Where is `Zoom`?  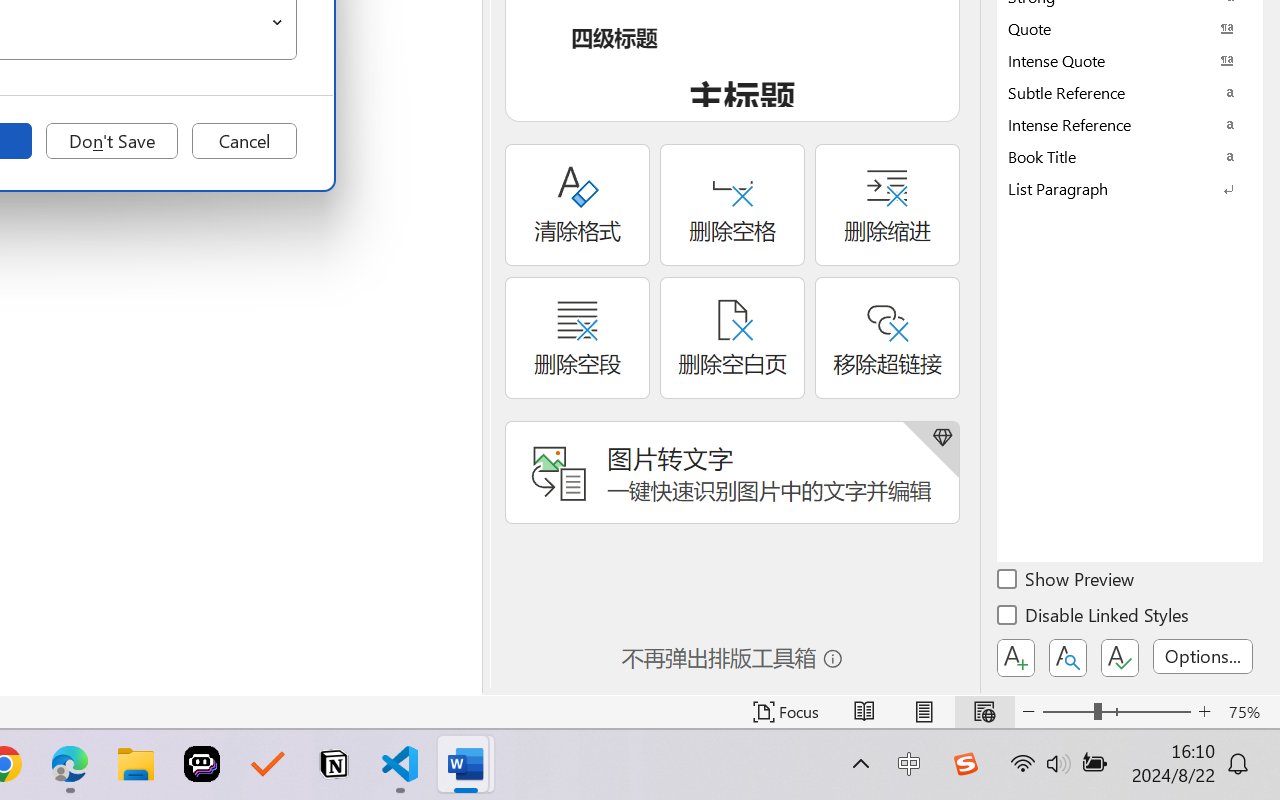
Zoom is located at coordinates (1116, 712).